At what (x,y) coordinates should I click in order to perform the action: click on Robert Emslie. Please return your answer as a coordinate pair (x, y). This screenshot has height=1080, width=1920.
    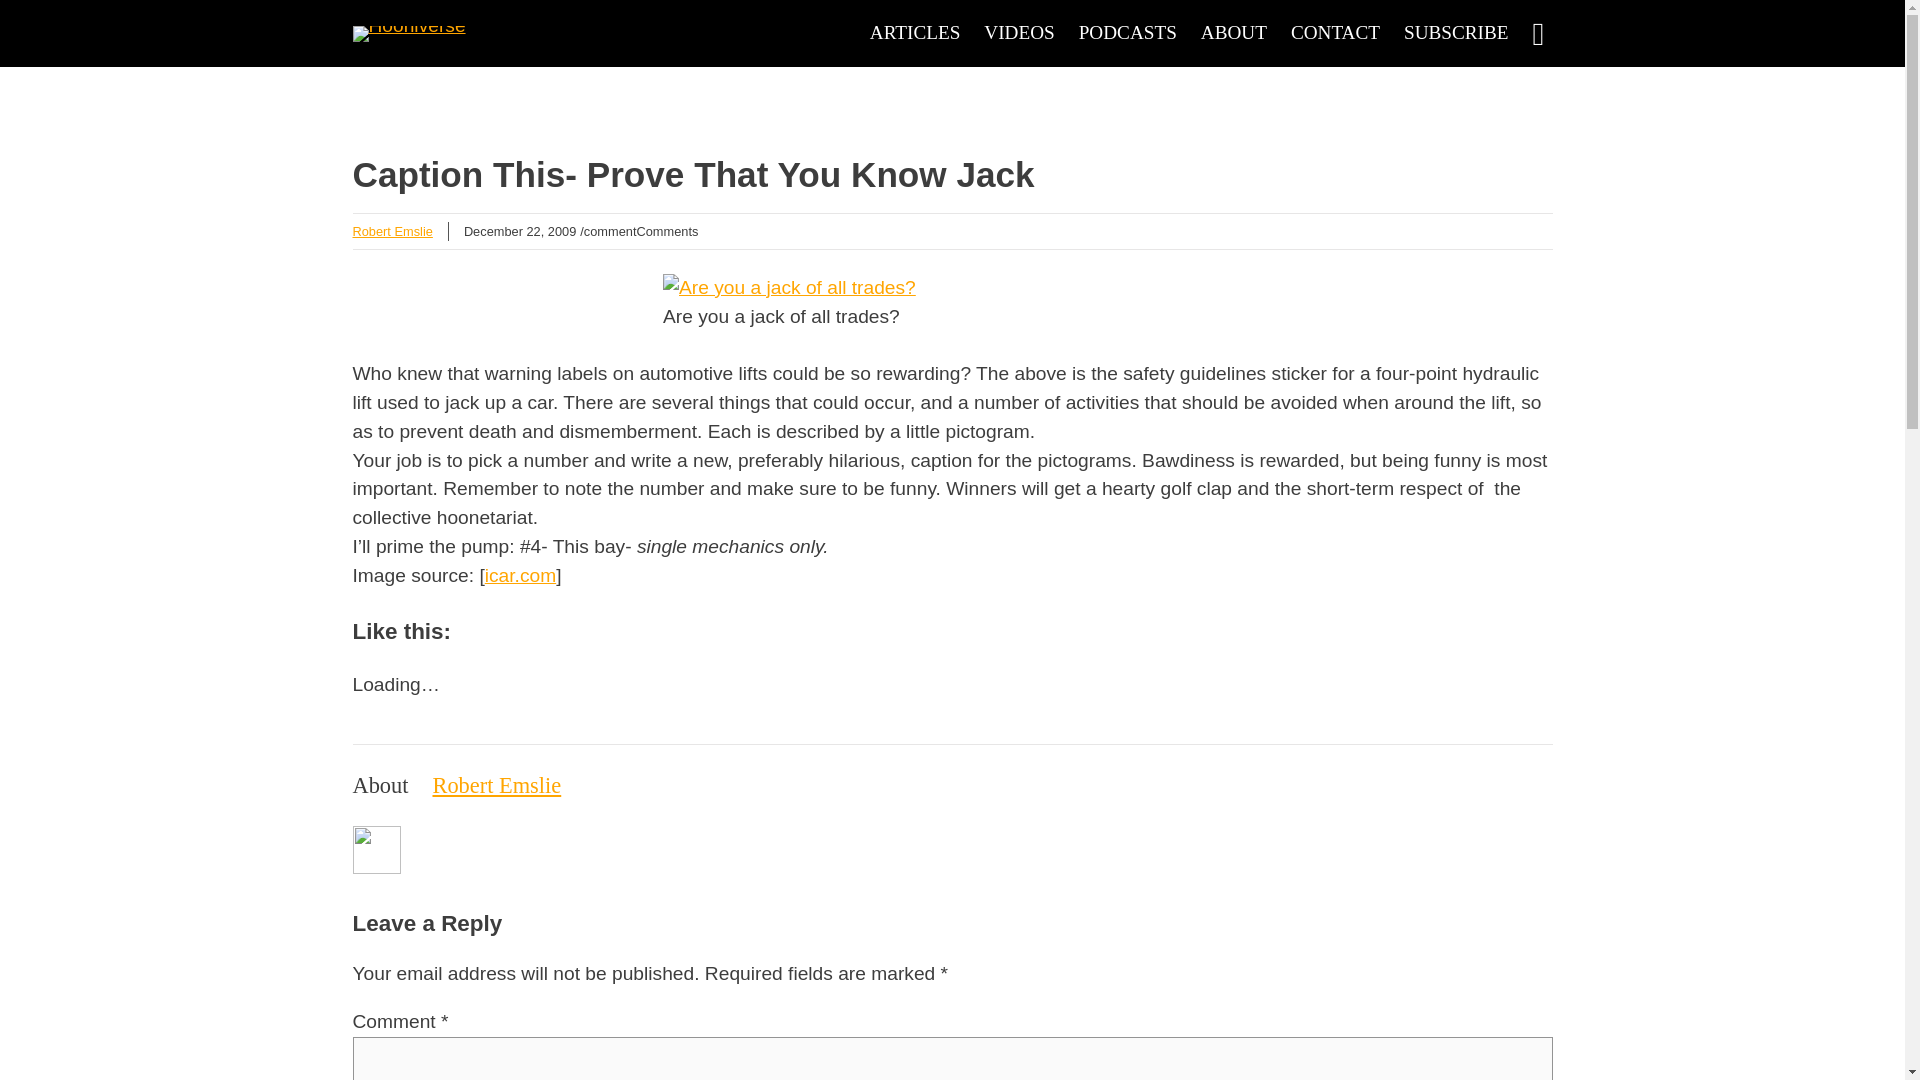
    Looking at the image, I should click on (496, 786).